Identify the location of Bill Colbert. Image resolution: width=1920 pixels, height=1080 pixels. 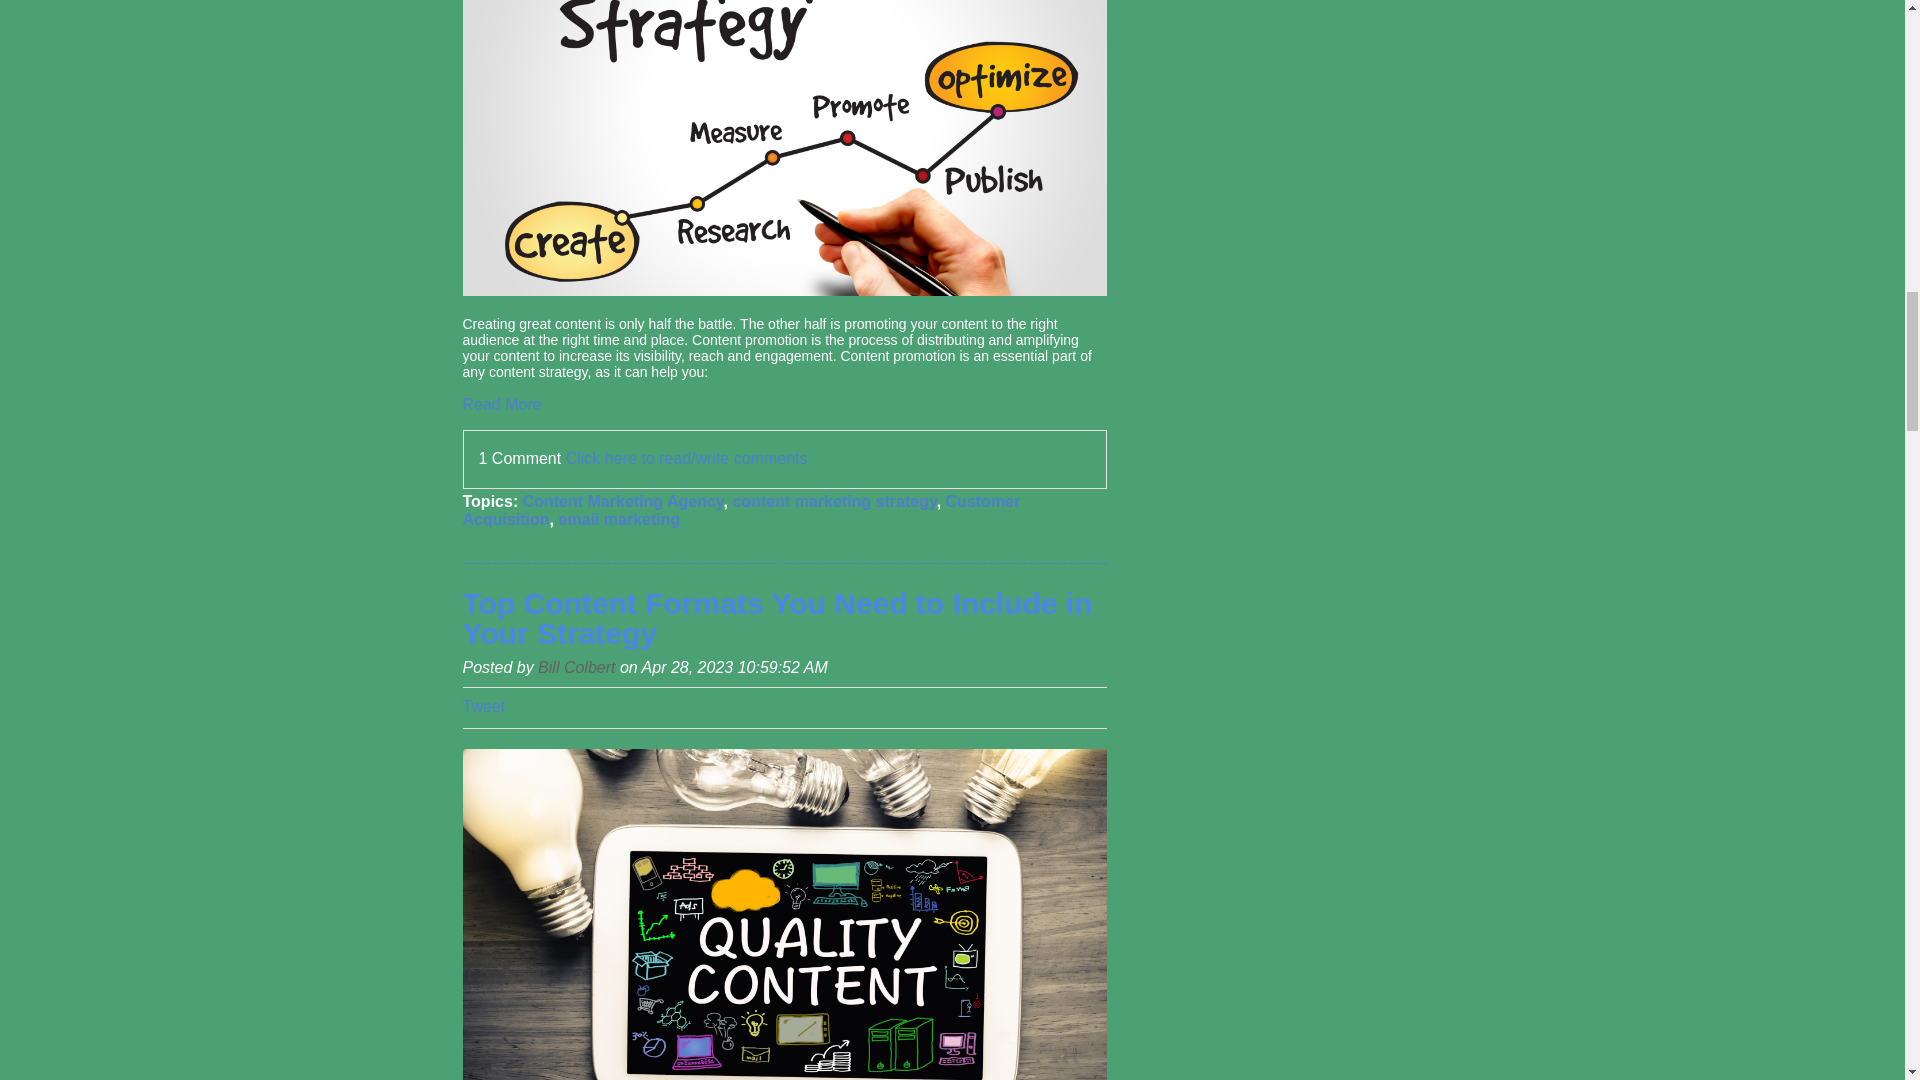
(576, 667).